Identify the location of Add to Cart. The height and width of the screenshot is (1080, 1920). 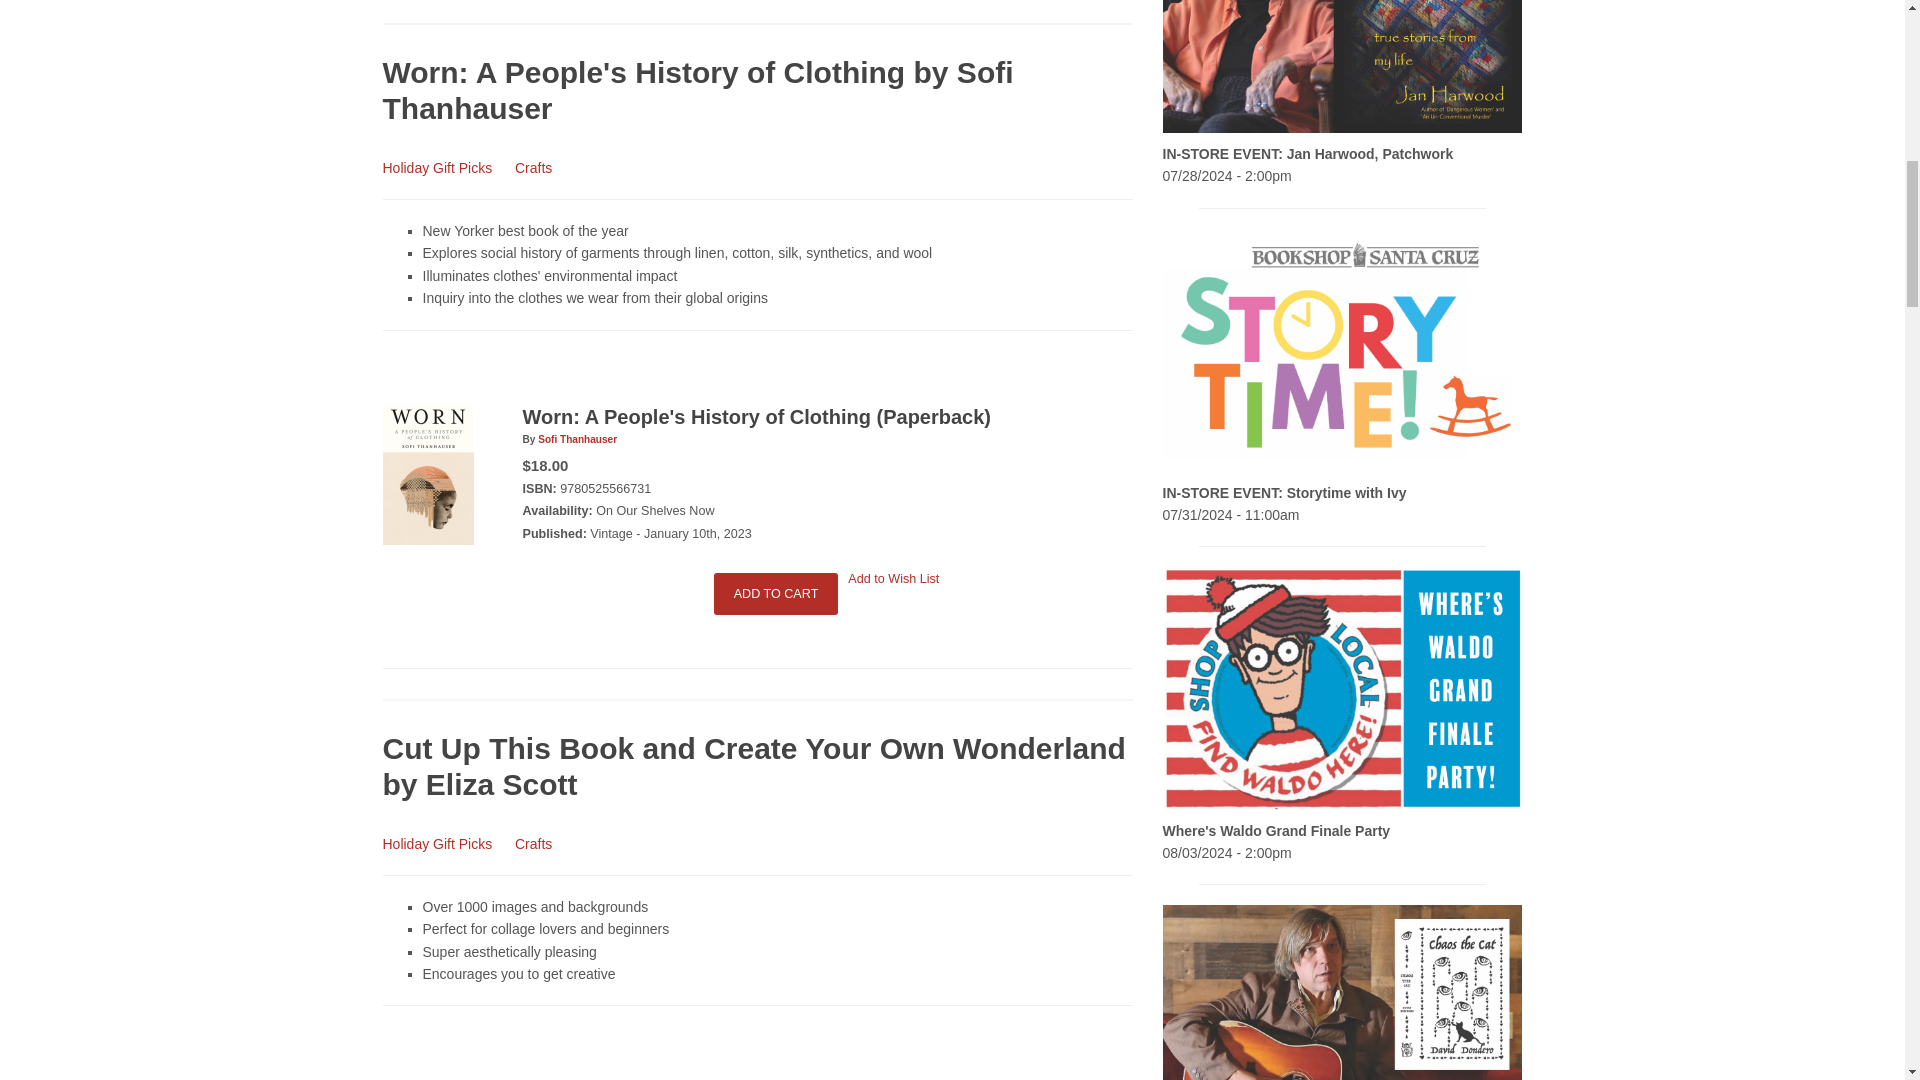
(776, 594).